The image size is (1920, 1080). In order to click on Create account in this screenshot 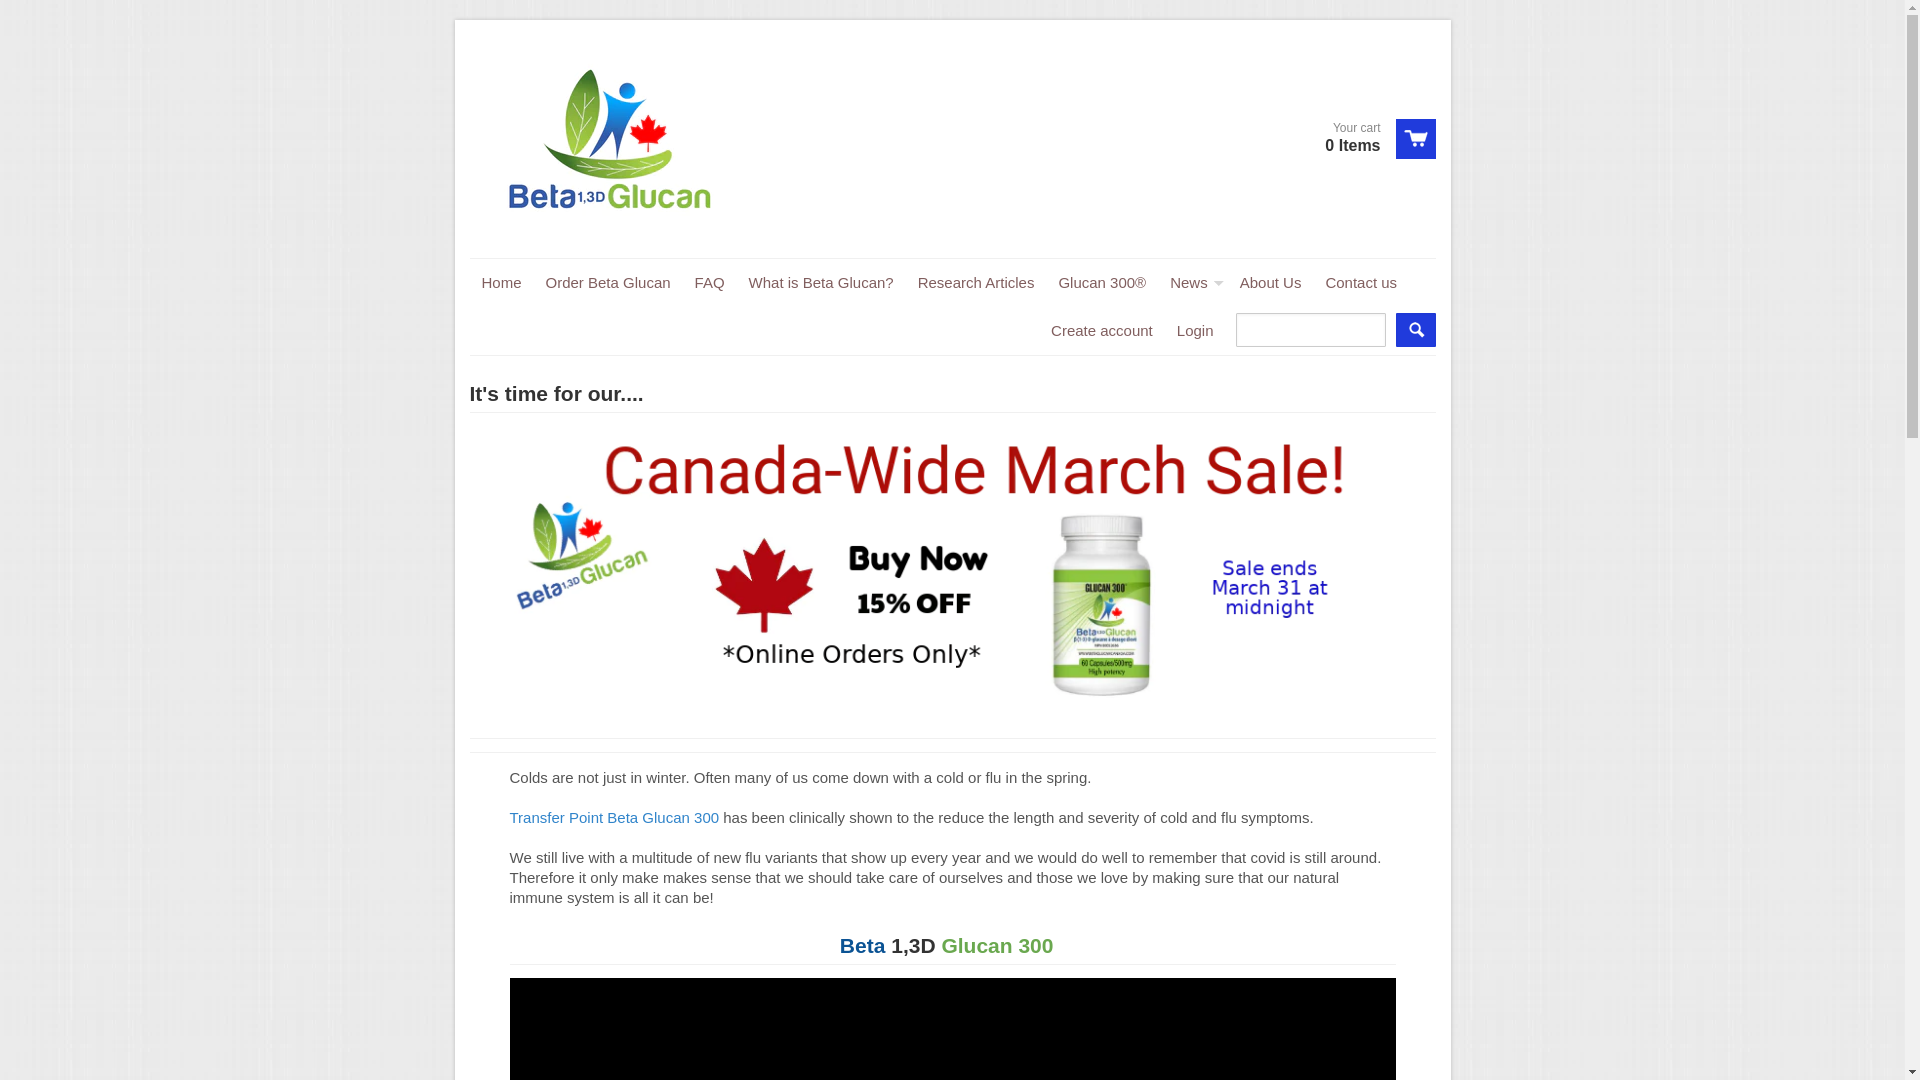, I will do `click(1102, 331)`.